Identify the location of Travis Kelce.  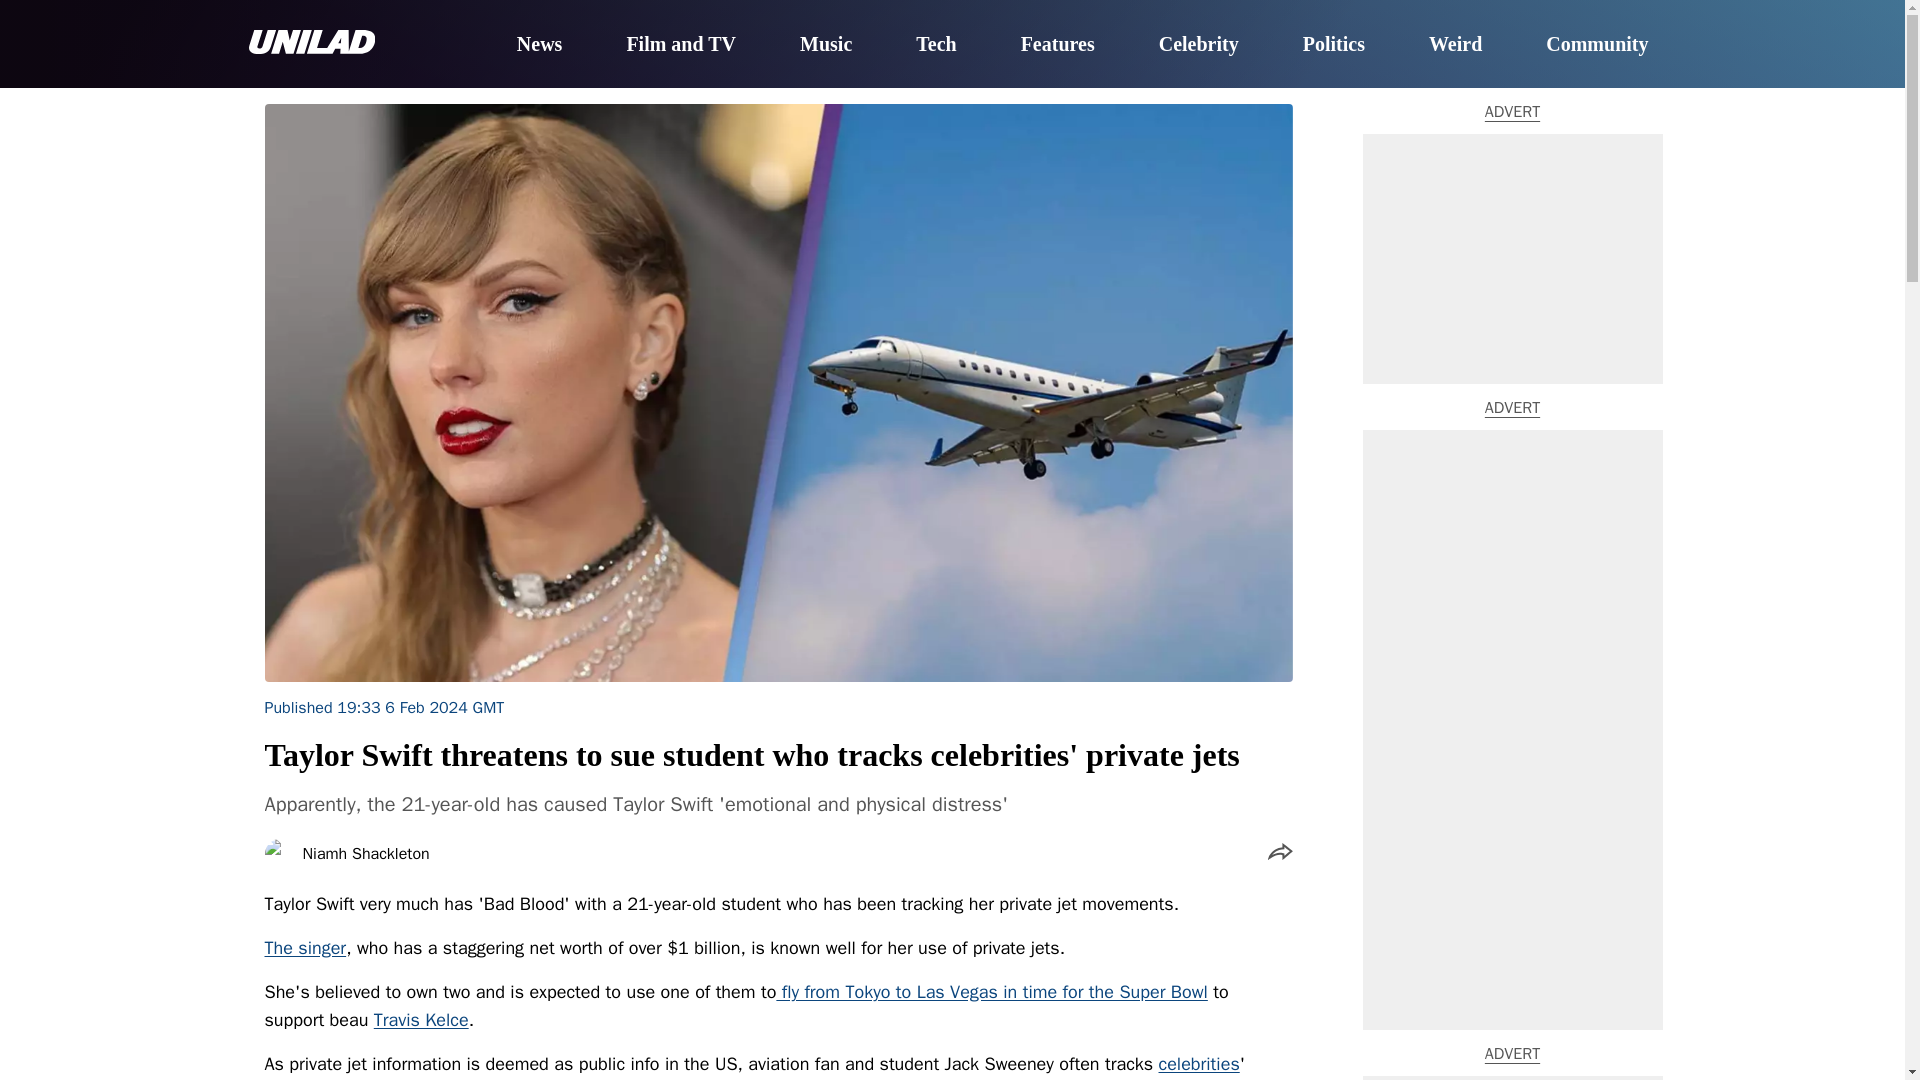
(421, 1020).